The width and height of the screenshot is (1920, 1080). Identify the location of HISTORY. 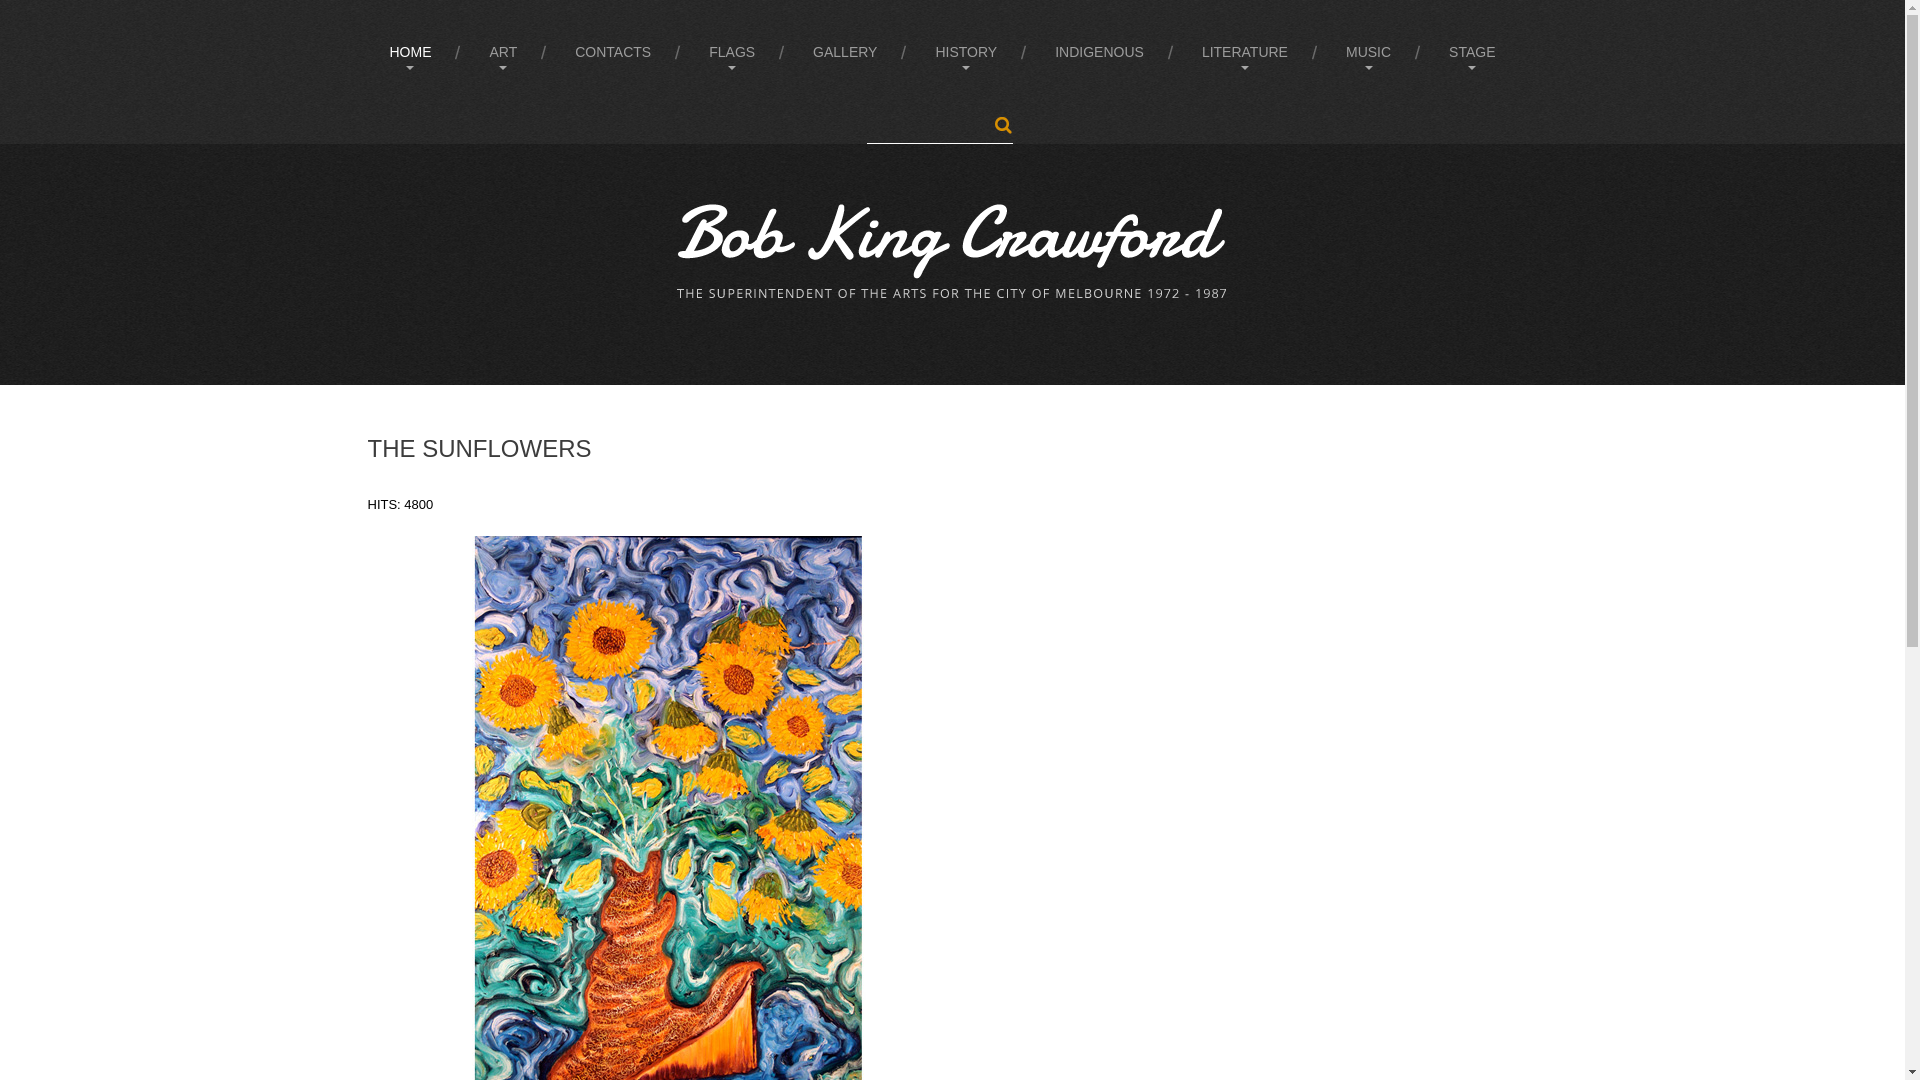
(966, 52).